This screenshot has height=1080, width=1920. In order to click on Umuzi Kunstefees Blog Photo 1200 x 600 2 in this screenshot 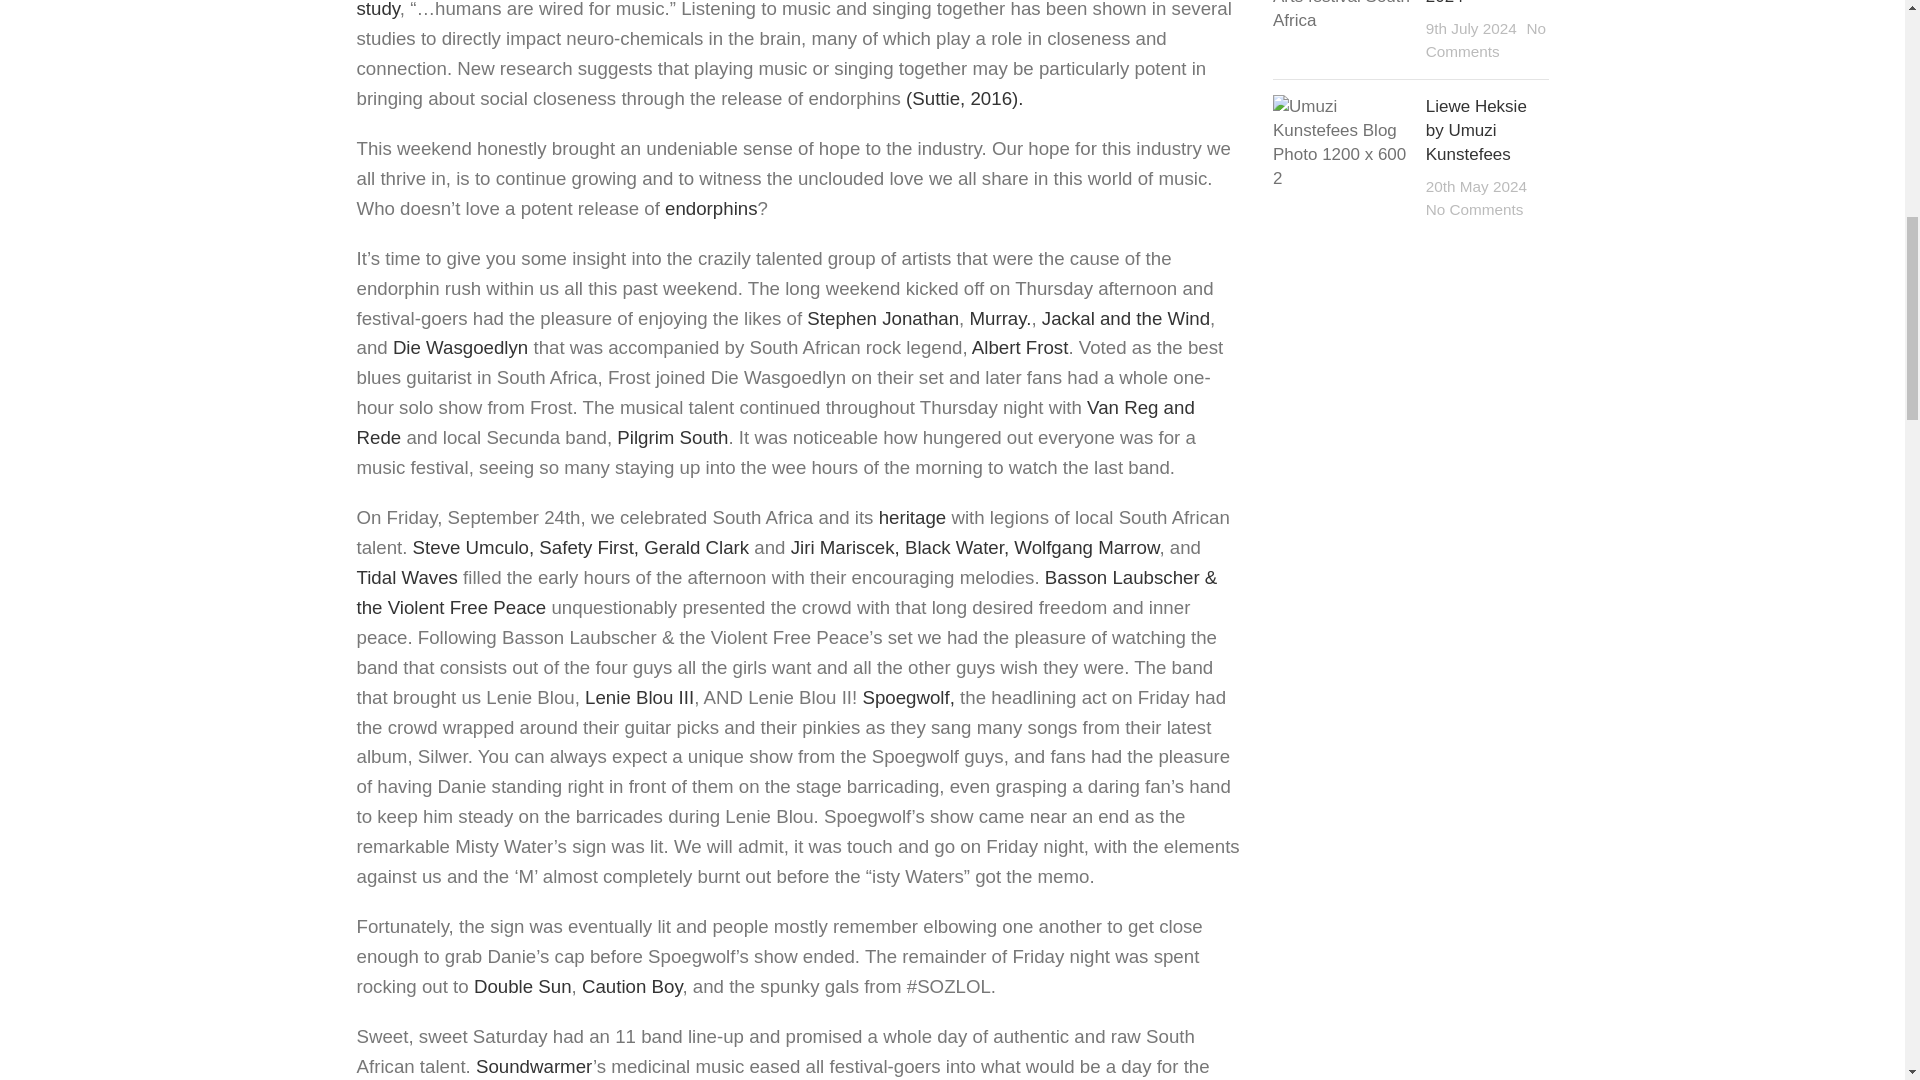, I will do `click(1342, 142)`.